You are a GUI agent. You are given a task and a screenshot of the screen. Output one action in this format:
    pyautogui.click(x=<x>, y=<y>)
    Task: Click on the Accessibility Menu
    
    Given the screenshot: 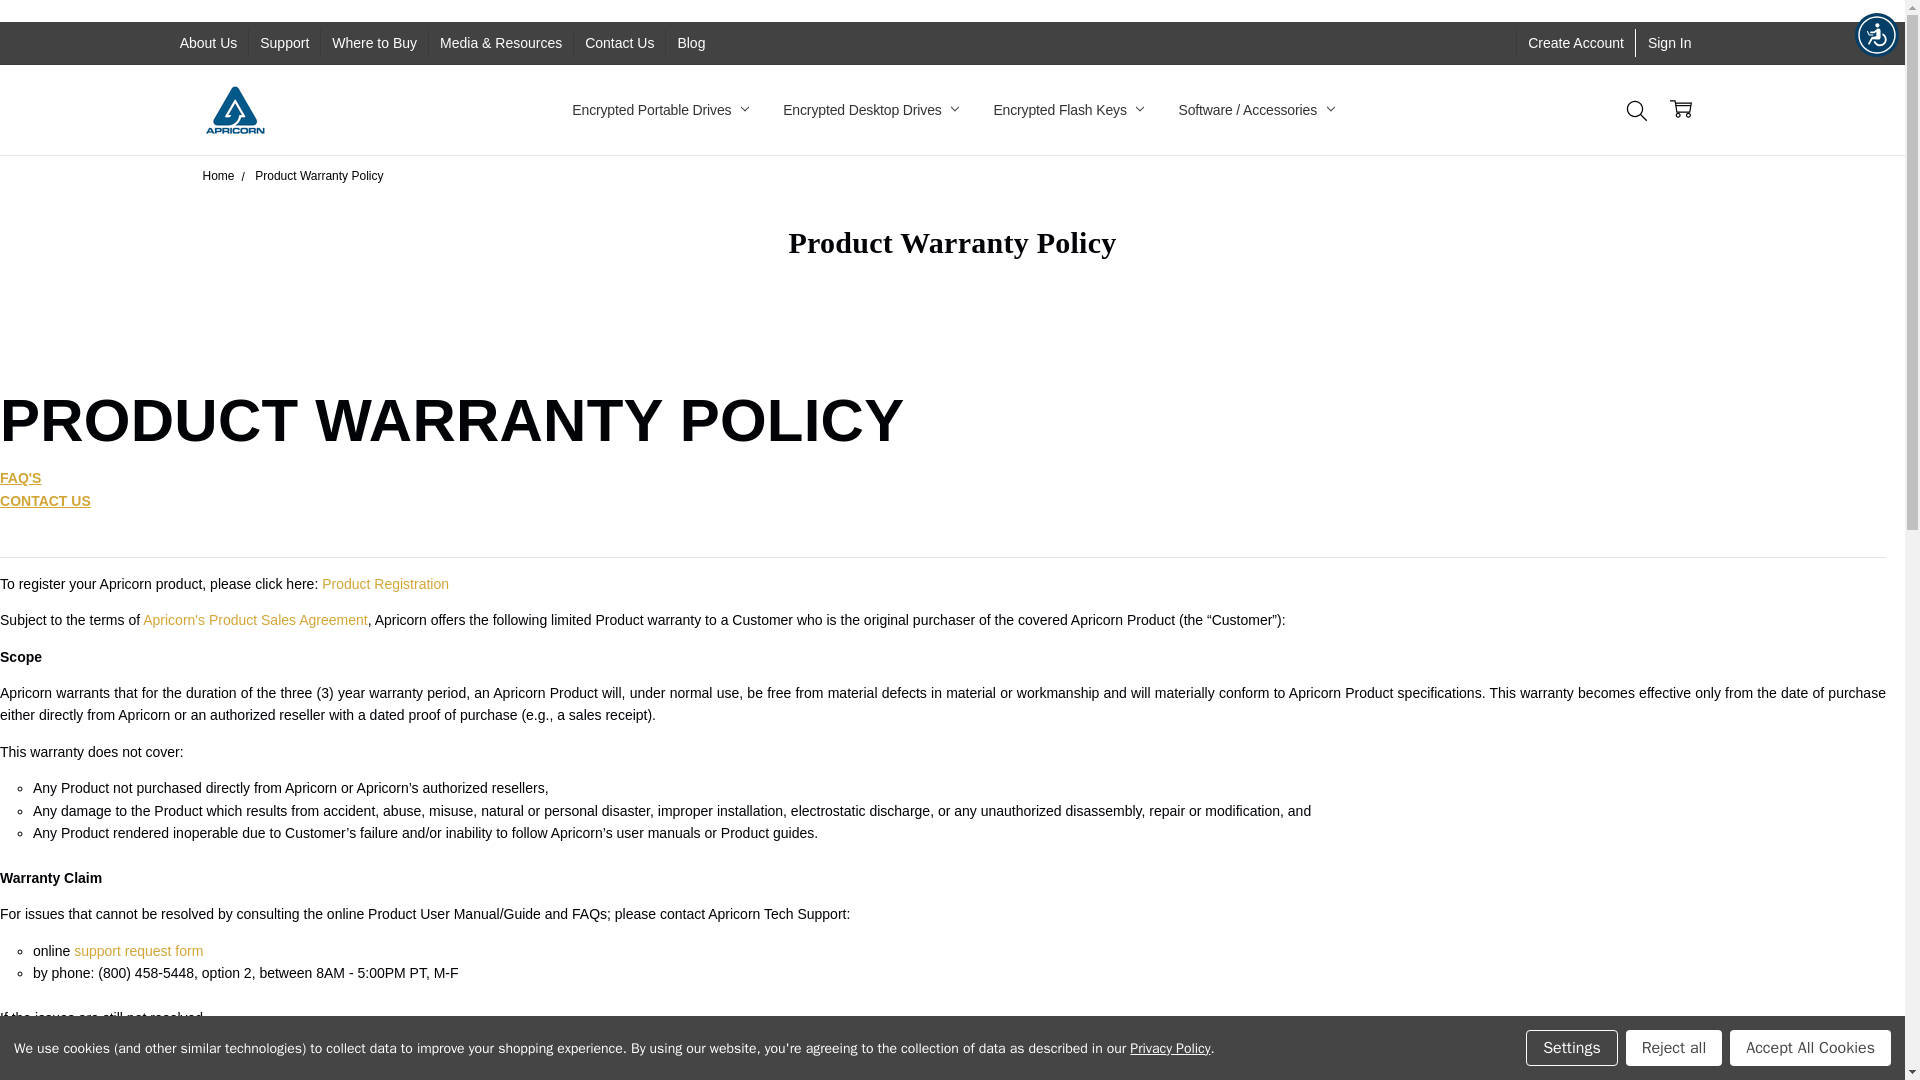 What is the action you would take?
    pyautogui.click(x=1876, y=34)
    